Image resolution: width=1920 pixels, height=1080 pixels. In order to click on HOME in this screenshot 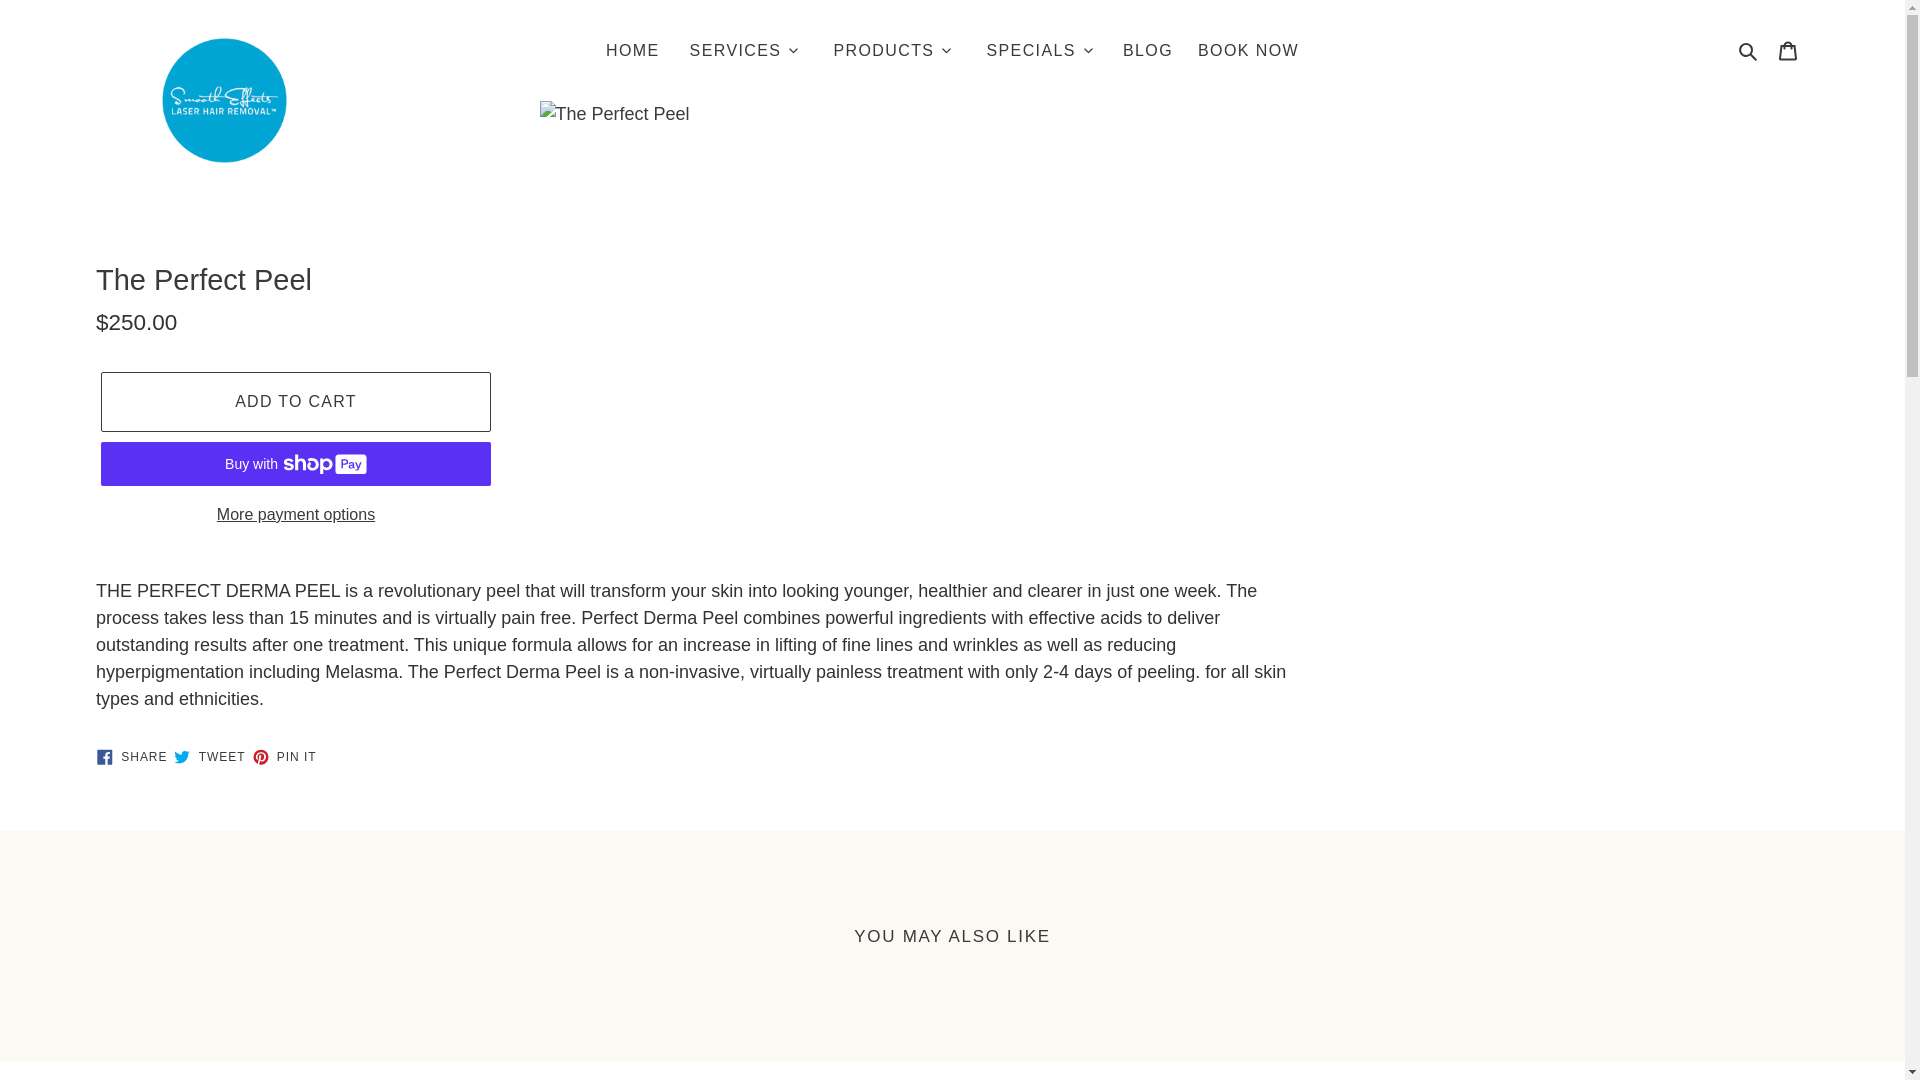, I will do `click(632, 50)`.